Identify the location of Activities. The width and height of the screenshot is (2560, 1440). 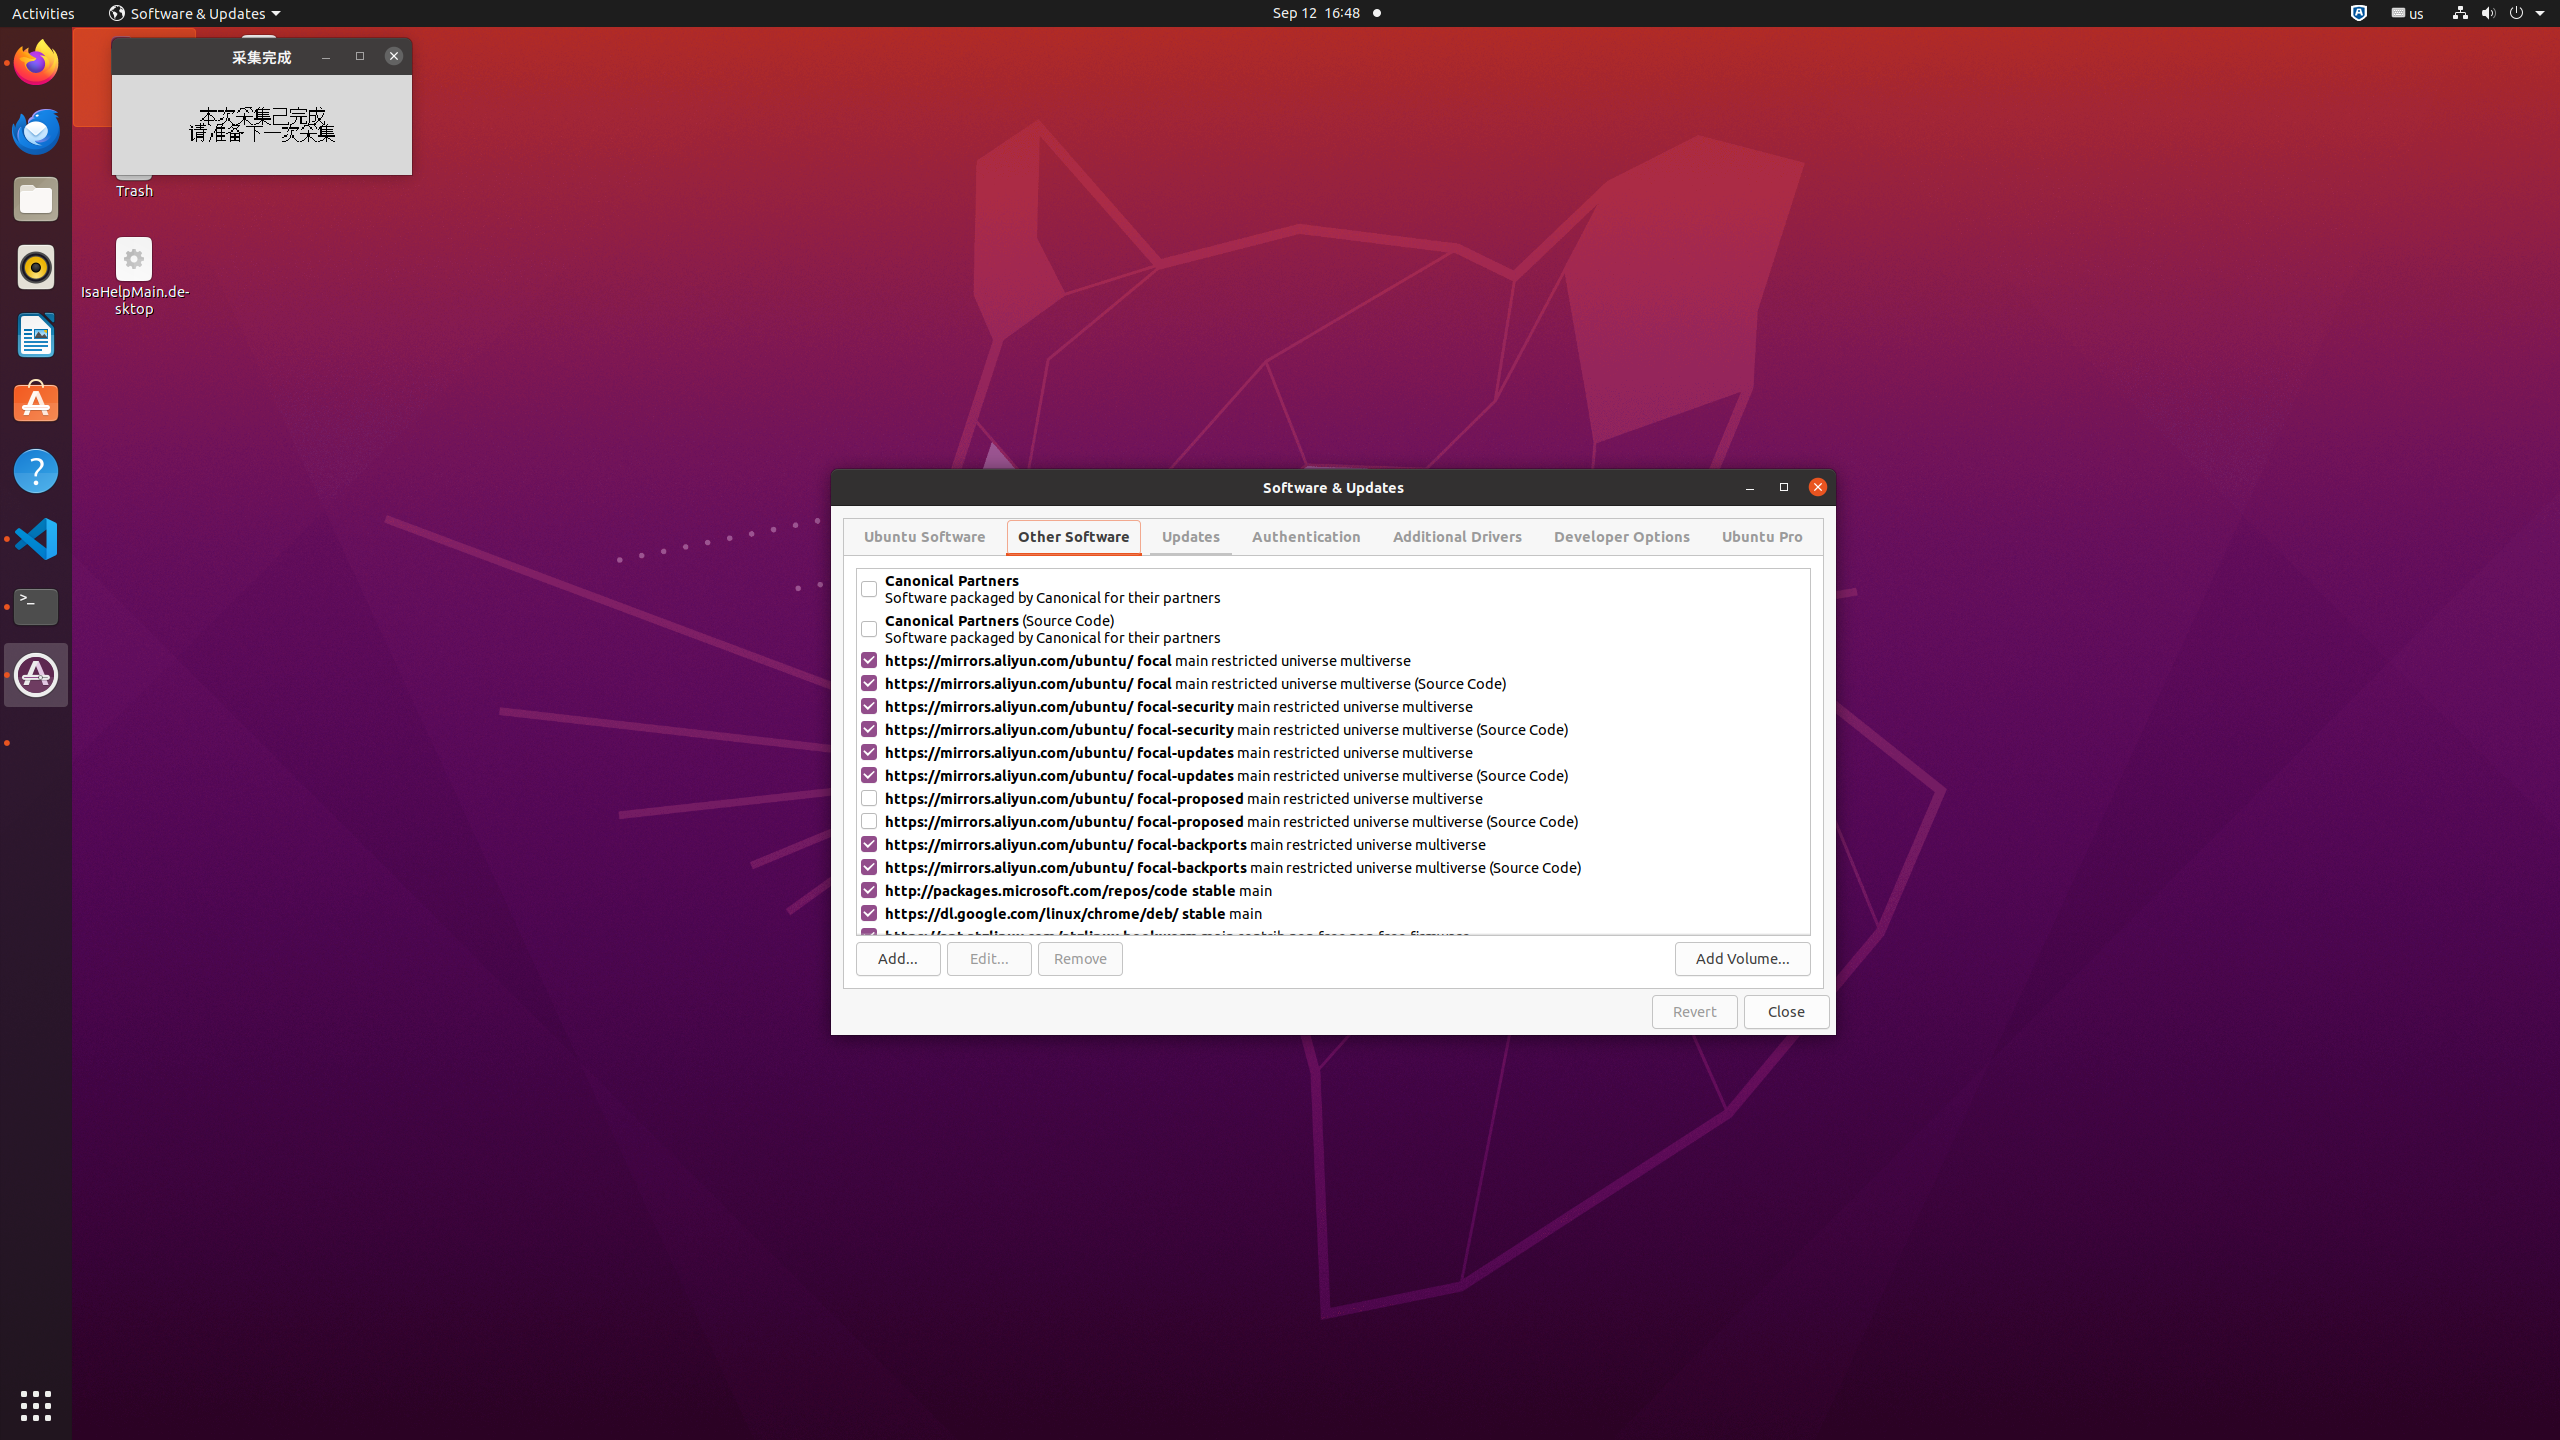
(44, 14).